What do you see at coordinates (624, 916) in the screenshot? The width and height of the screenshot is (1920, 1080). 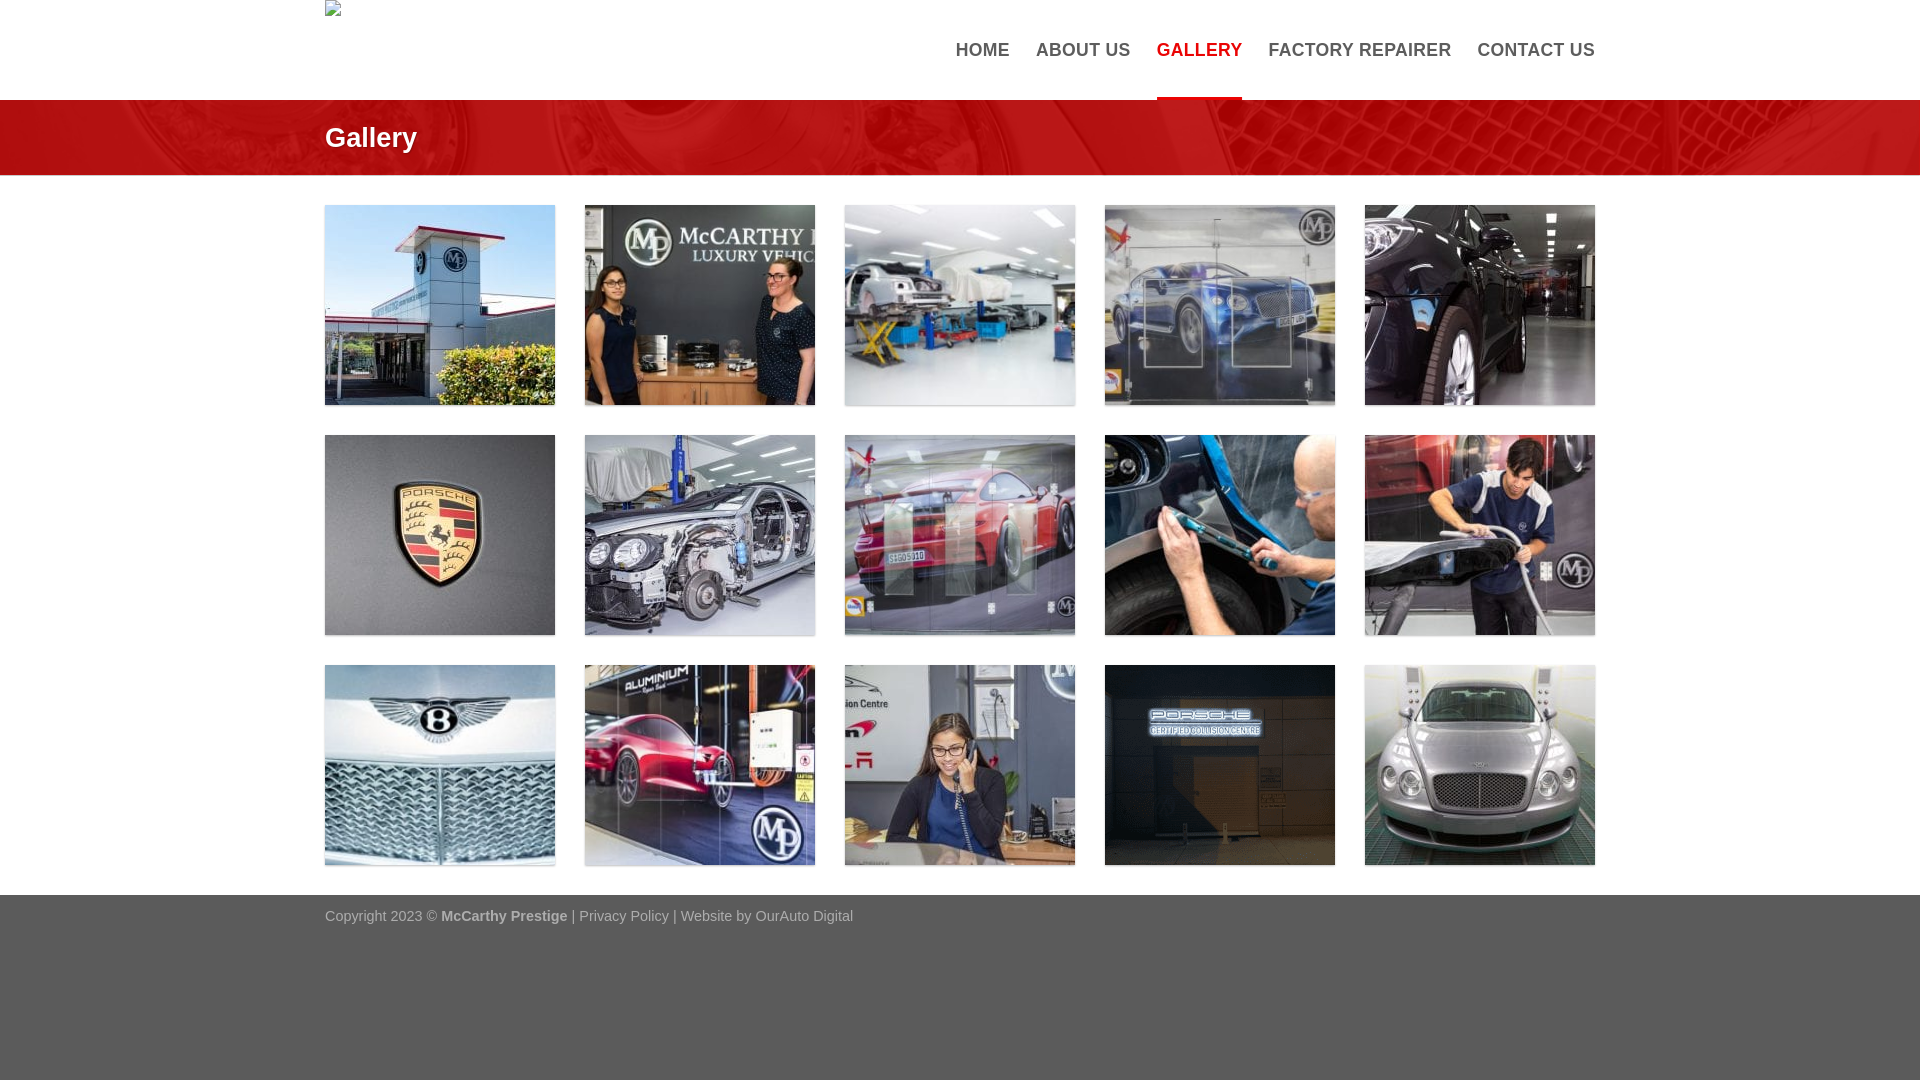 I see `Privacy Policy` at bounding box center [624, 916].